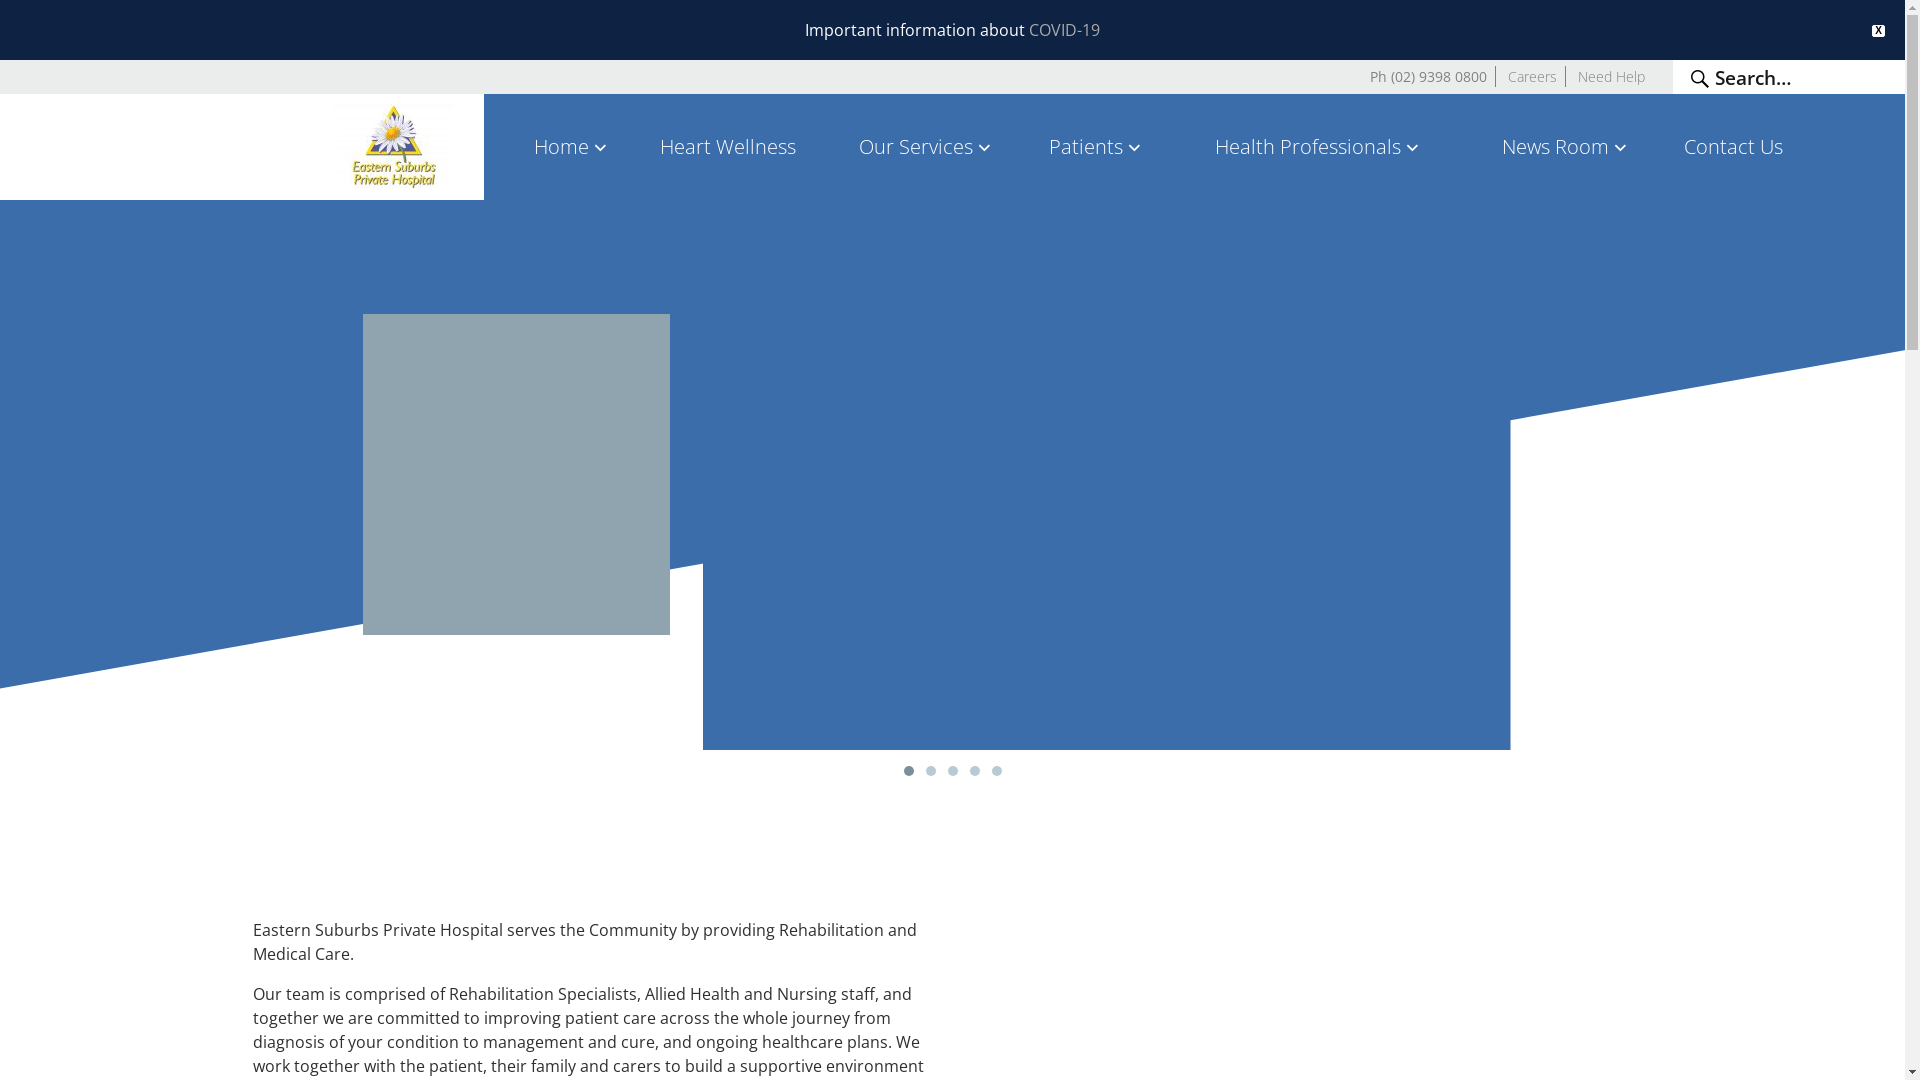 This screenshot has width=1920, height=1080. Describe the element at coordinates (1064, 30) in the screenshot. I see `COVID-19` at that location.